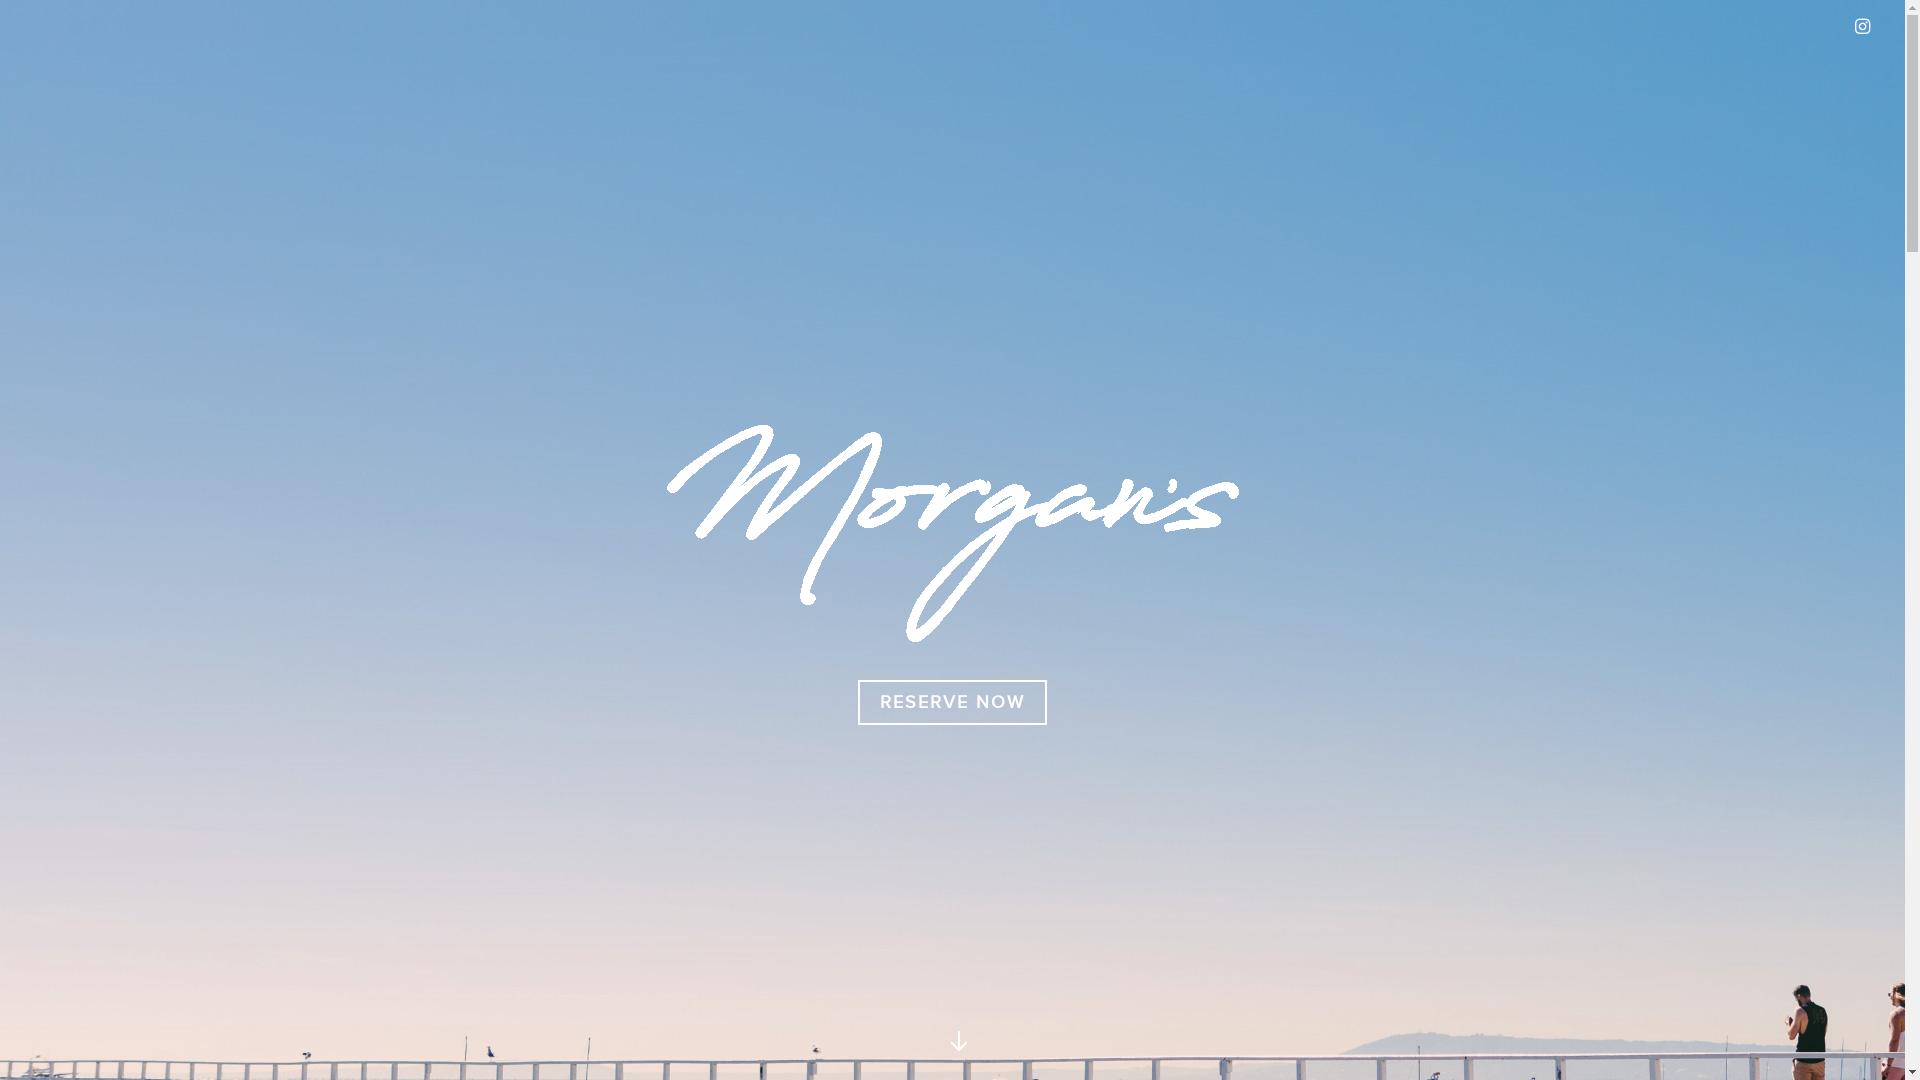 The image size is (1920, 1080). Describe the element at coordinates (952, 702) in the screenshot. I see `RESERVE NOW` at that location.